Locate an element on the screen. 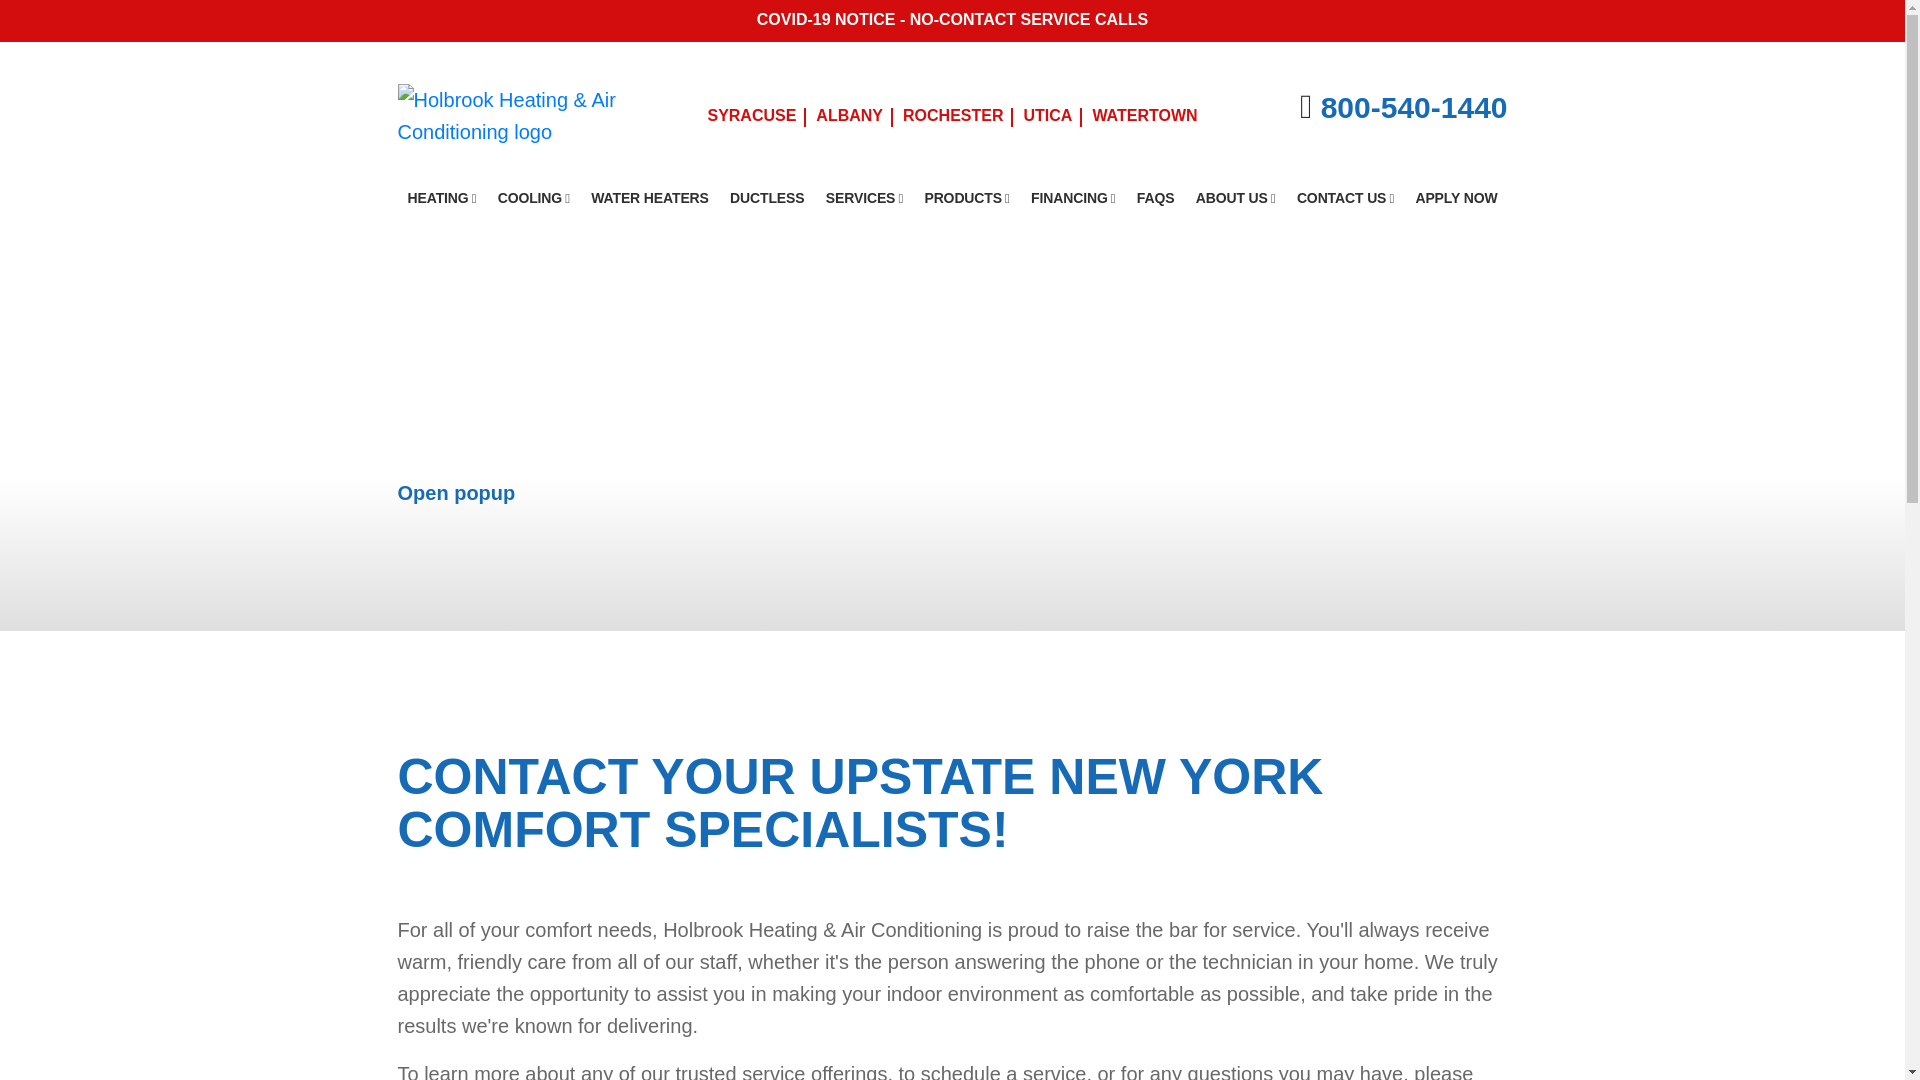  DUCTLESS is located at coordinates (767, 198).